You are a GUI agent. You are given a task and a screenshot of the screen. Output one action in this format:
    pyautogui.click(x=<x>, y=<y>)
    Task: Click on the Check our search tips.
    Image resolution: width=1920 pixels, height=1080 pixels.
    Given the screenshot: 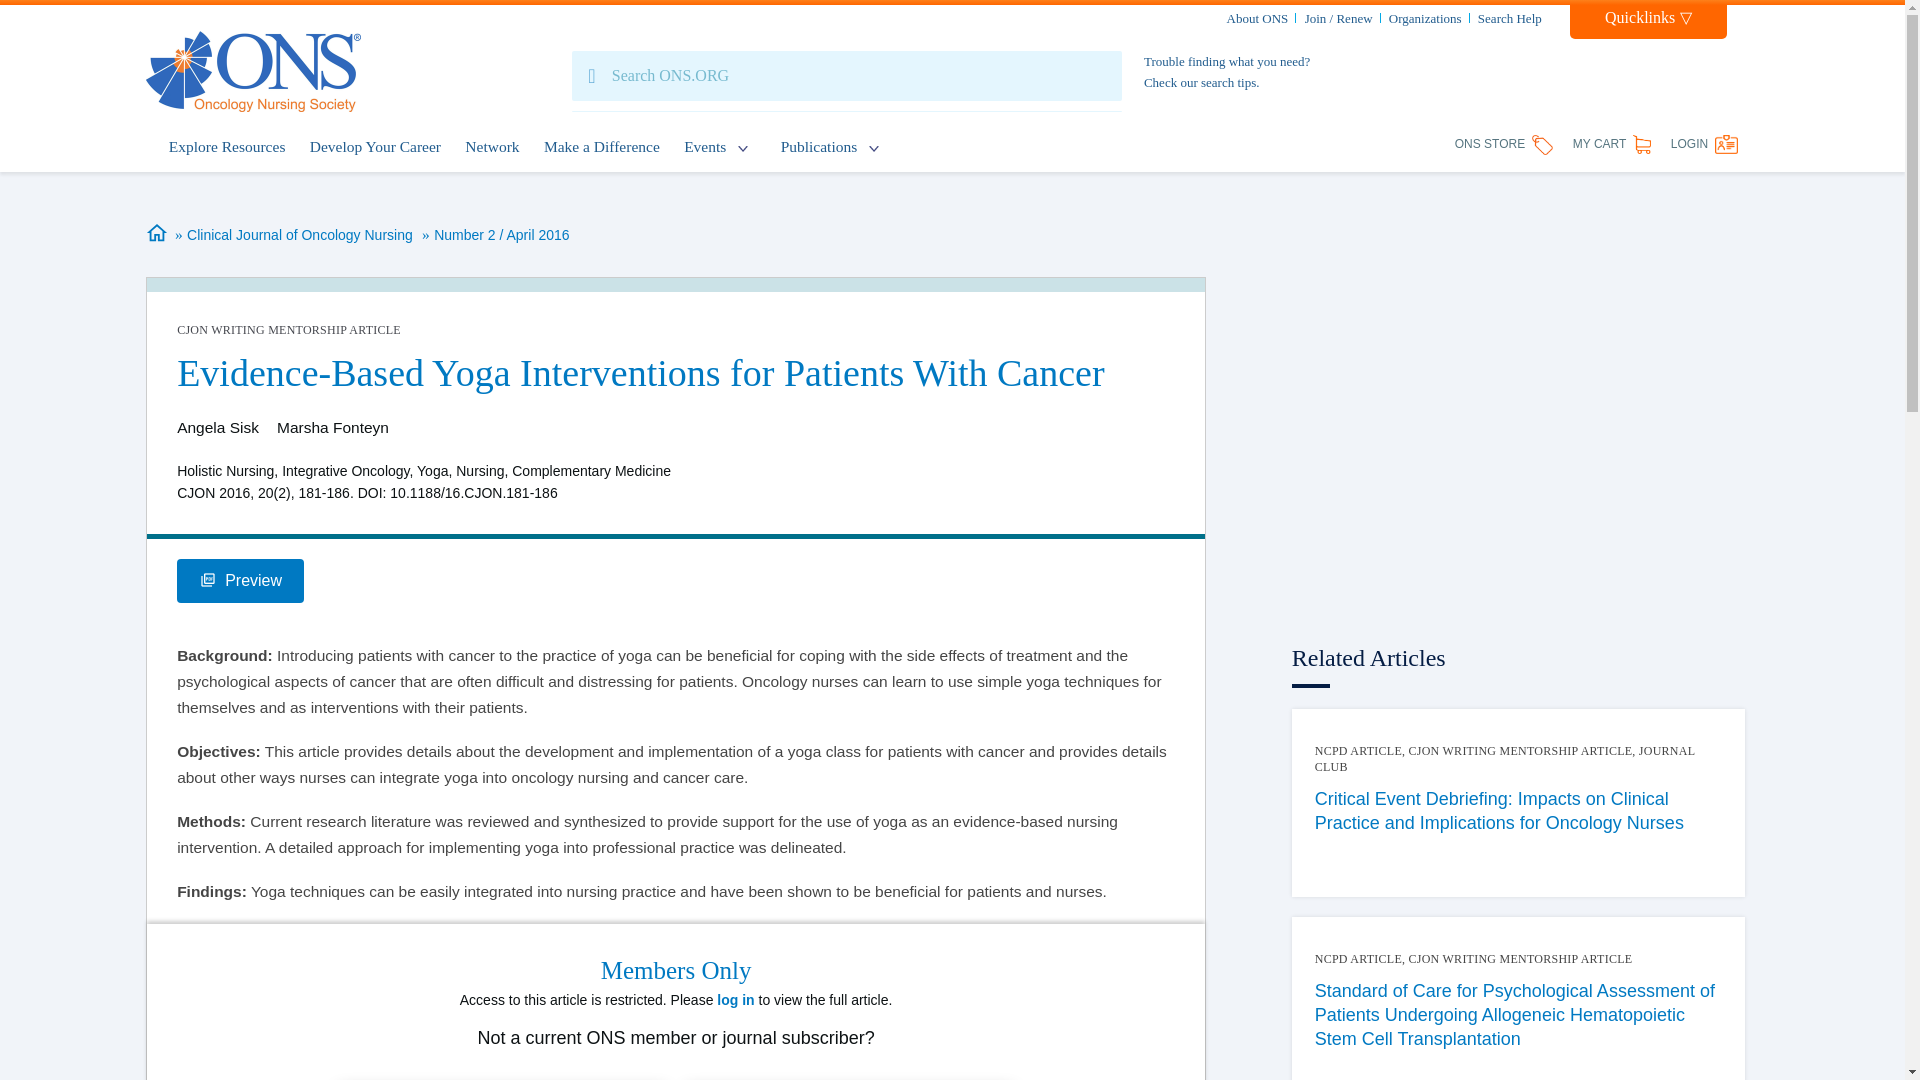 What is the action you would take?
    pyautogui.click(x=1202, y=82)
    